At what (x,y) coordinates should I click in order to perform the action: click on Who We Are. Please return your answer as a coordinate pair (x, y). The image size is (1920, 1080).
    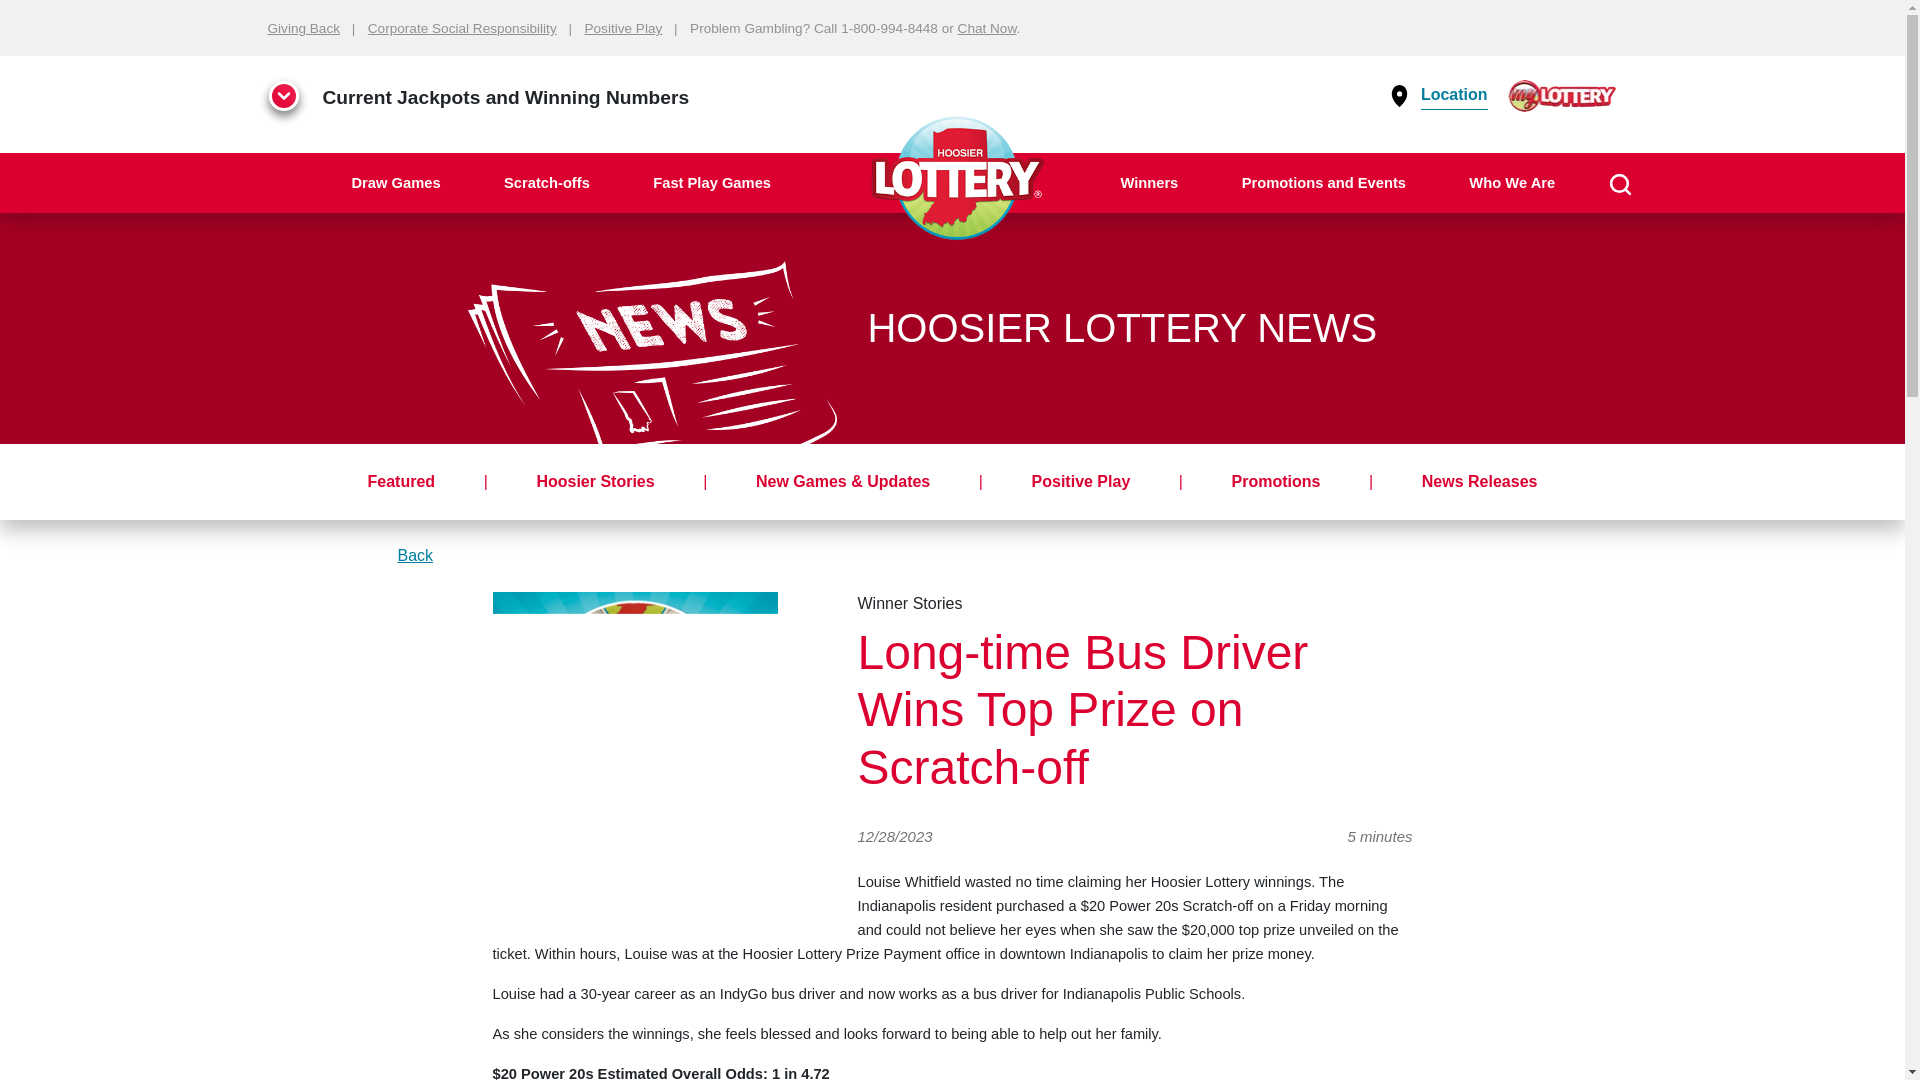
    Looking at the image, I should click on (1512, 182).